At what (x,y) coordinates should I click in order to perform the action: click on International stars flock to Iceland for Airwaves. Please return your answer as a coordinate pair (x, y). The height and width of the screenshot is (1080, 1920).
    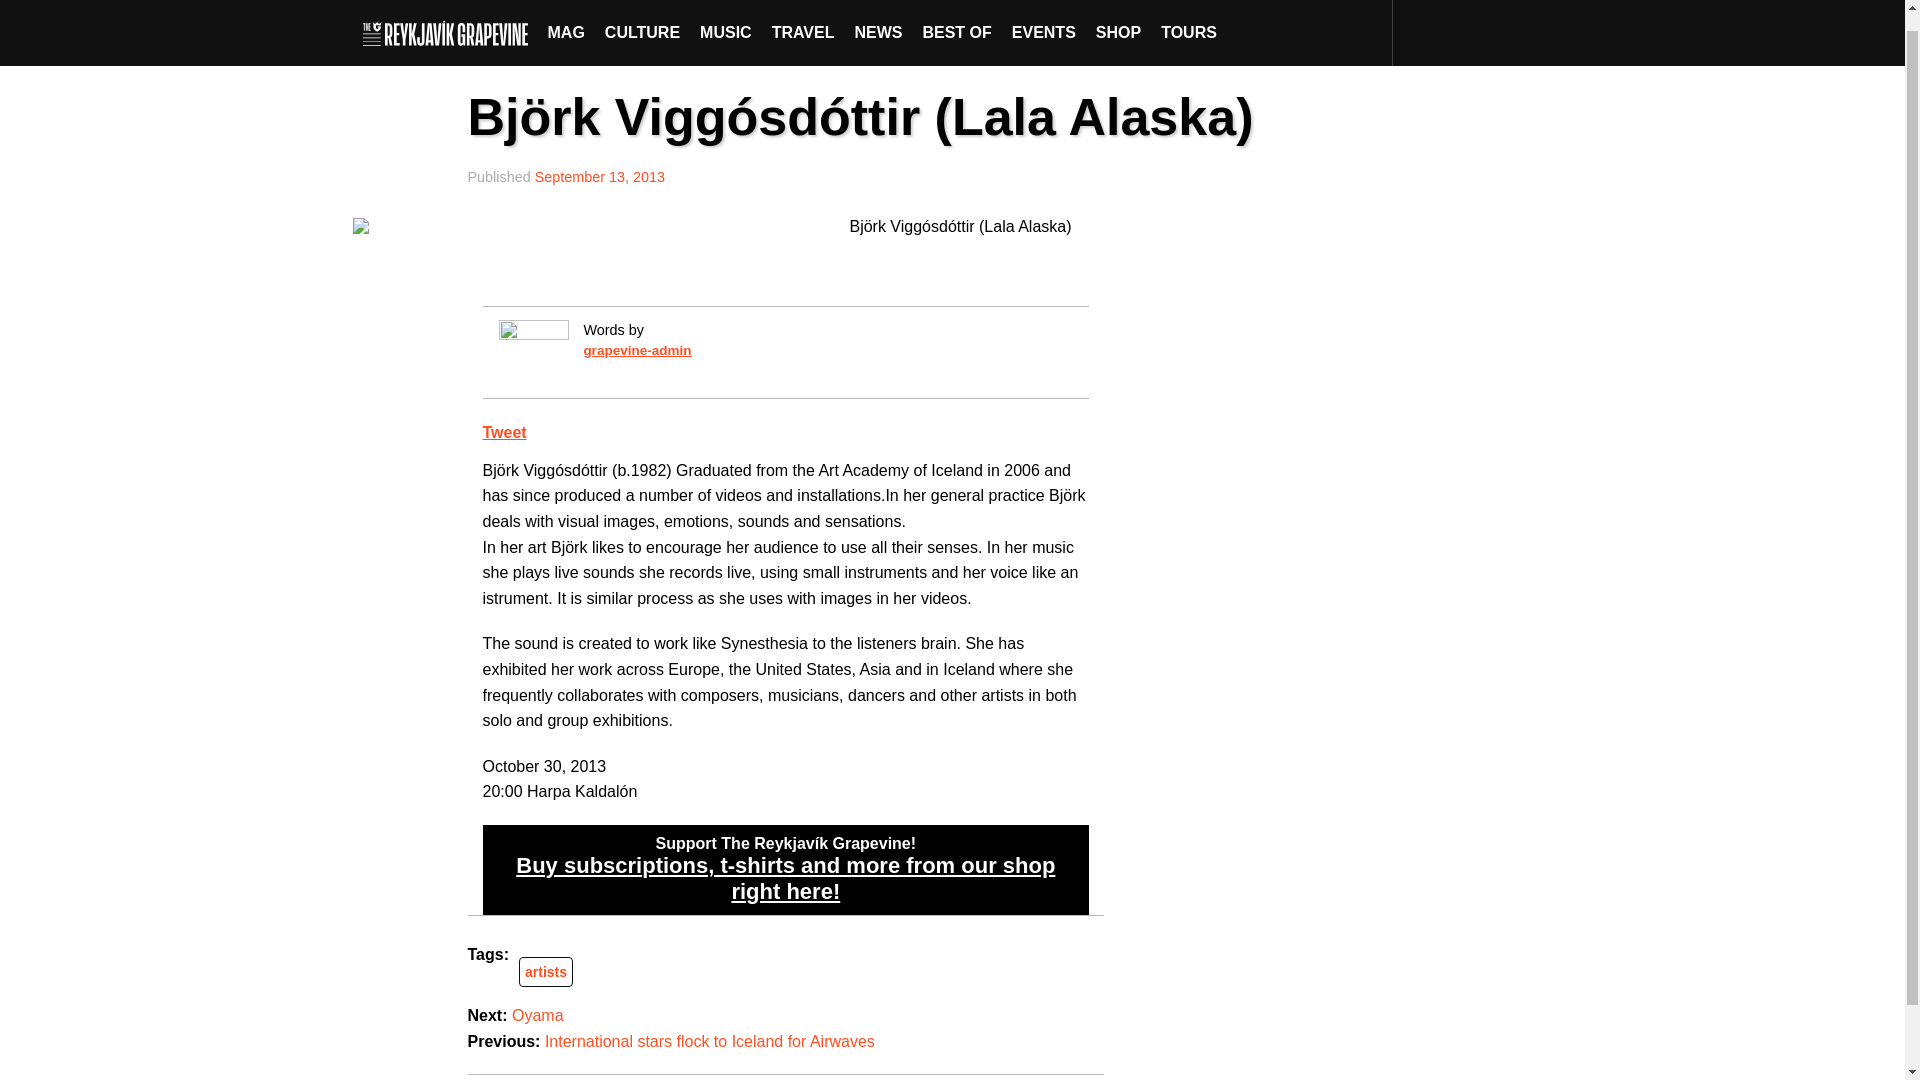
    Looking at the image, I should click on (710, 1040).